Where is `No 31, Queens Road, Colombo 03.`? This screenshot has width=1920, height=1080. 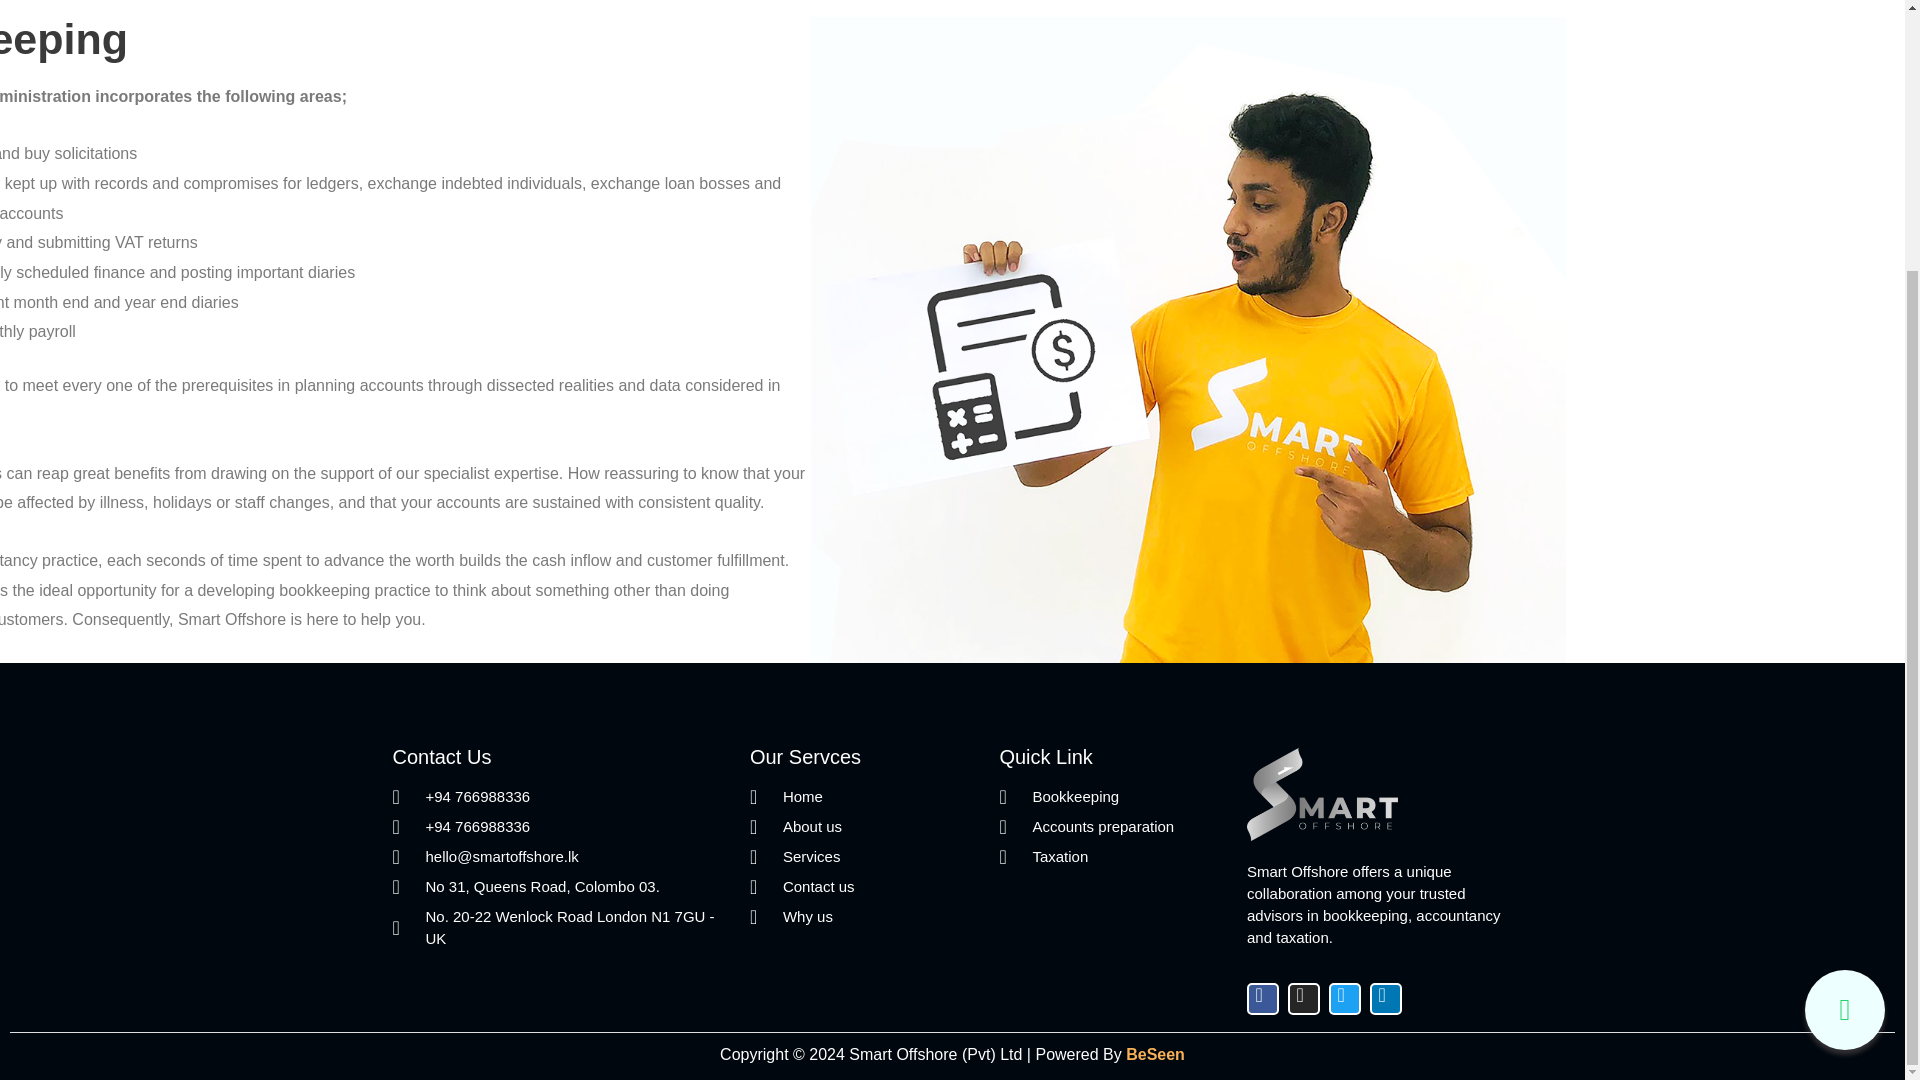
No 31, Queens Road, Colombo 03. is located at coordinates (560, 886).